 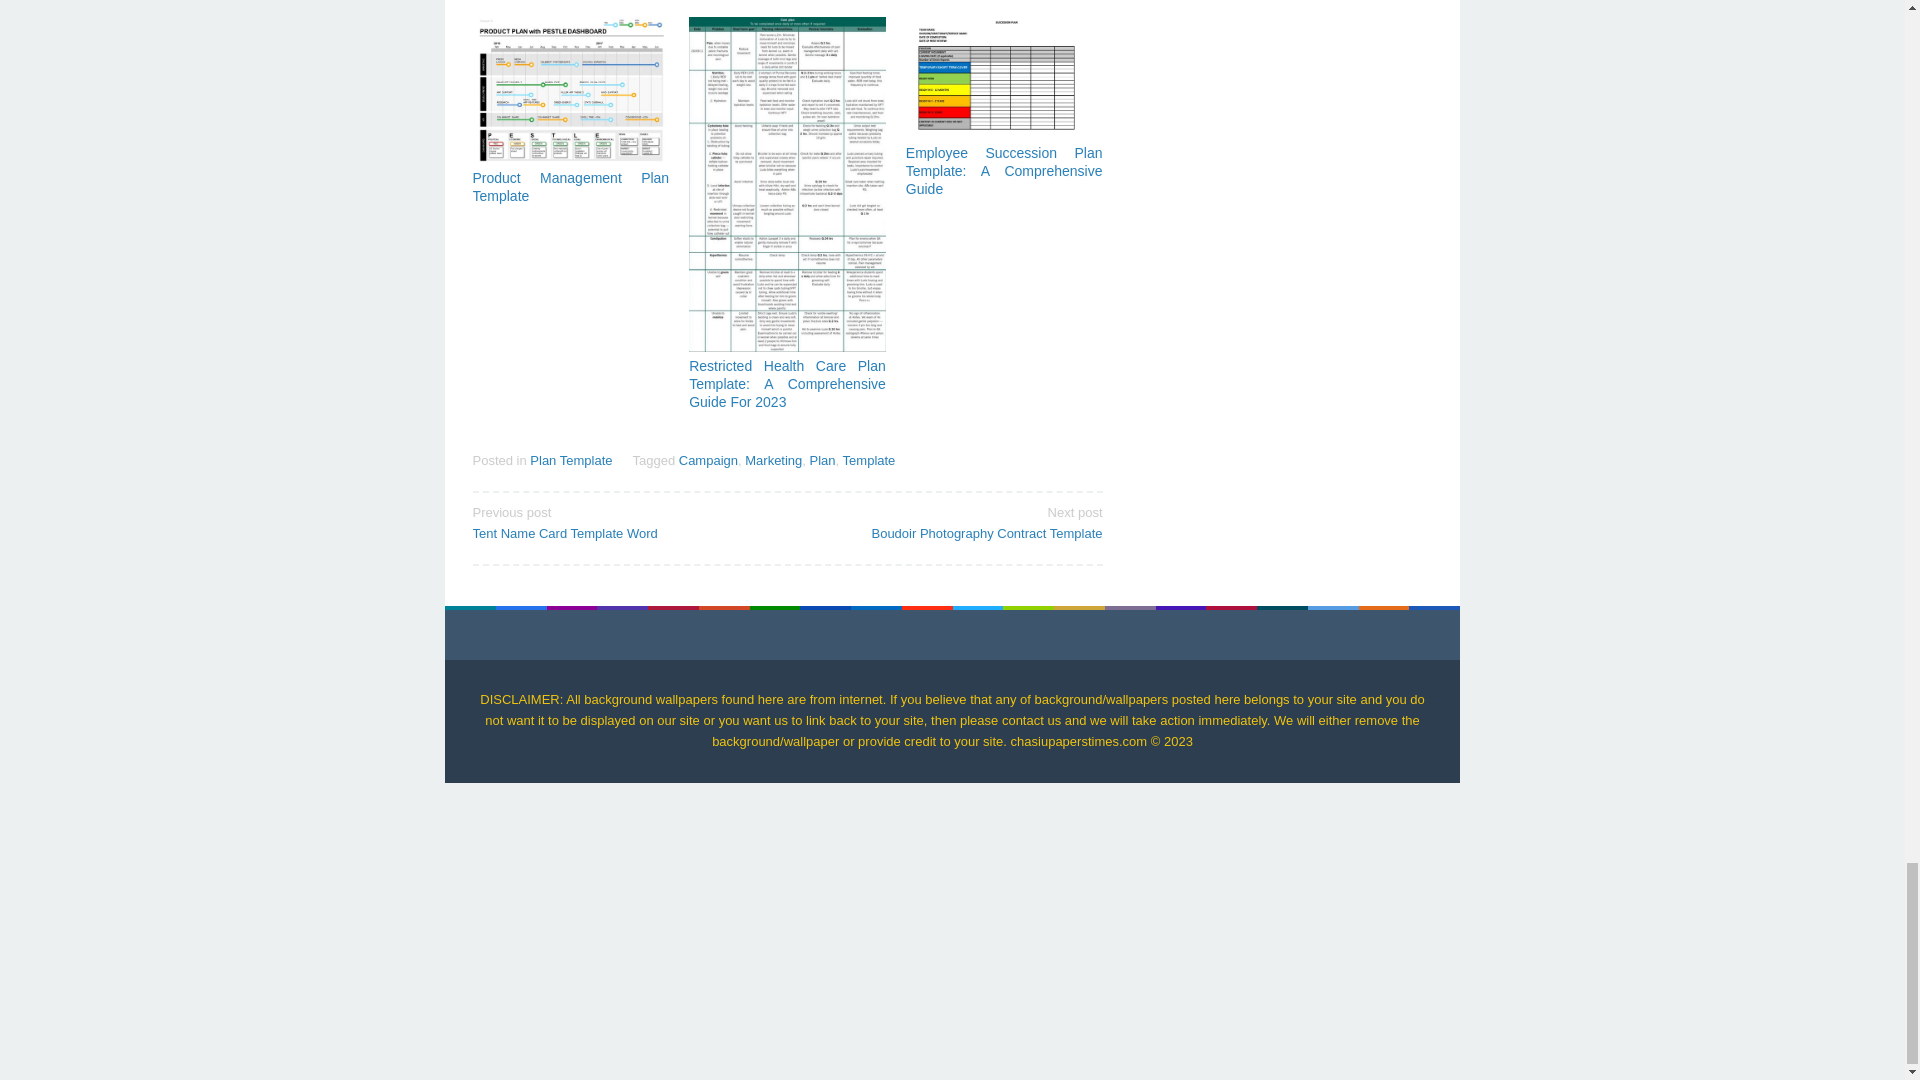 What do you see at coordinates (570, 90) in the screenshot?
I see `Permalink to: Product Management Plan Template` at bounding box center [570, 90].